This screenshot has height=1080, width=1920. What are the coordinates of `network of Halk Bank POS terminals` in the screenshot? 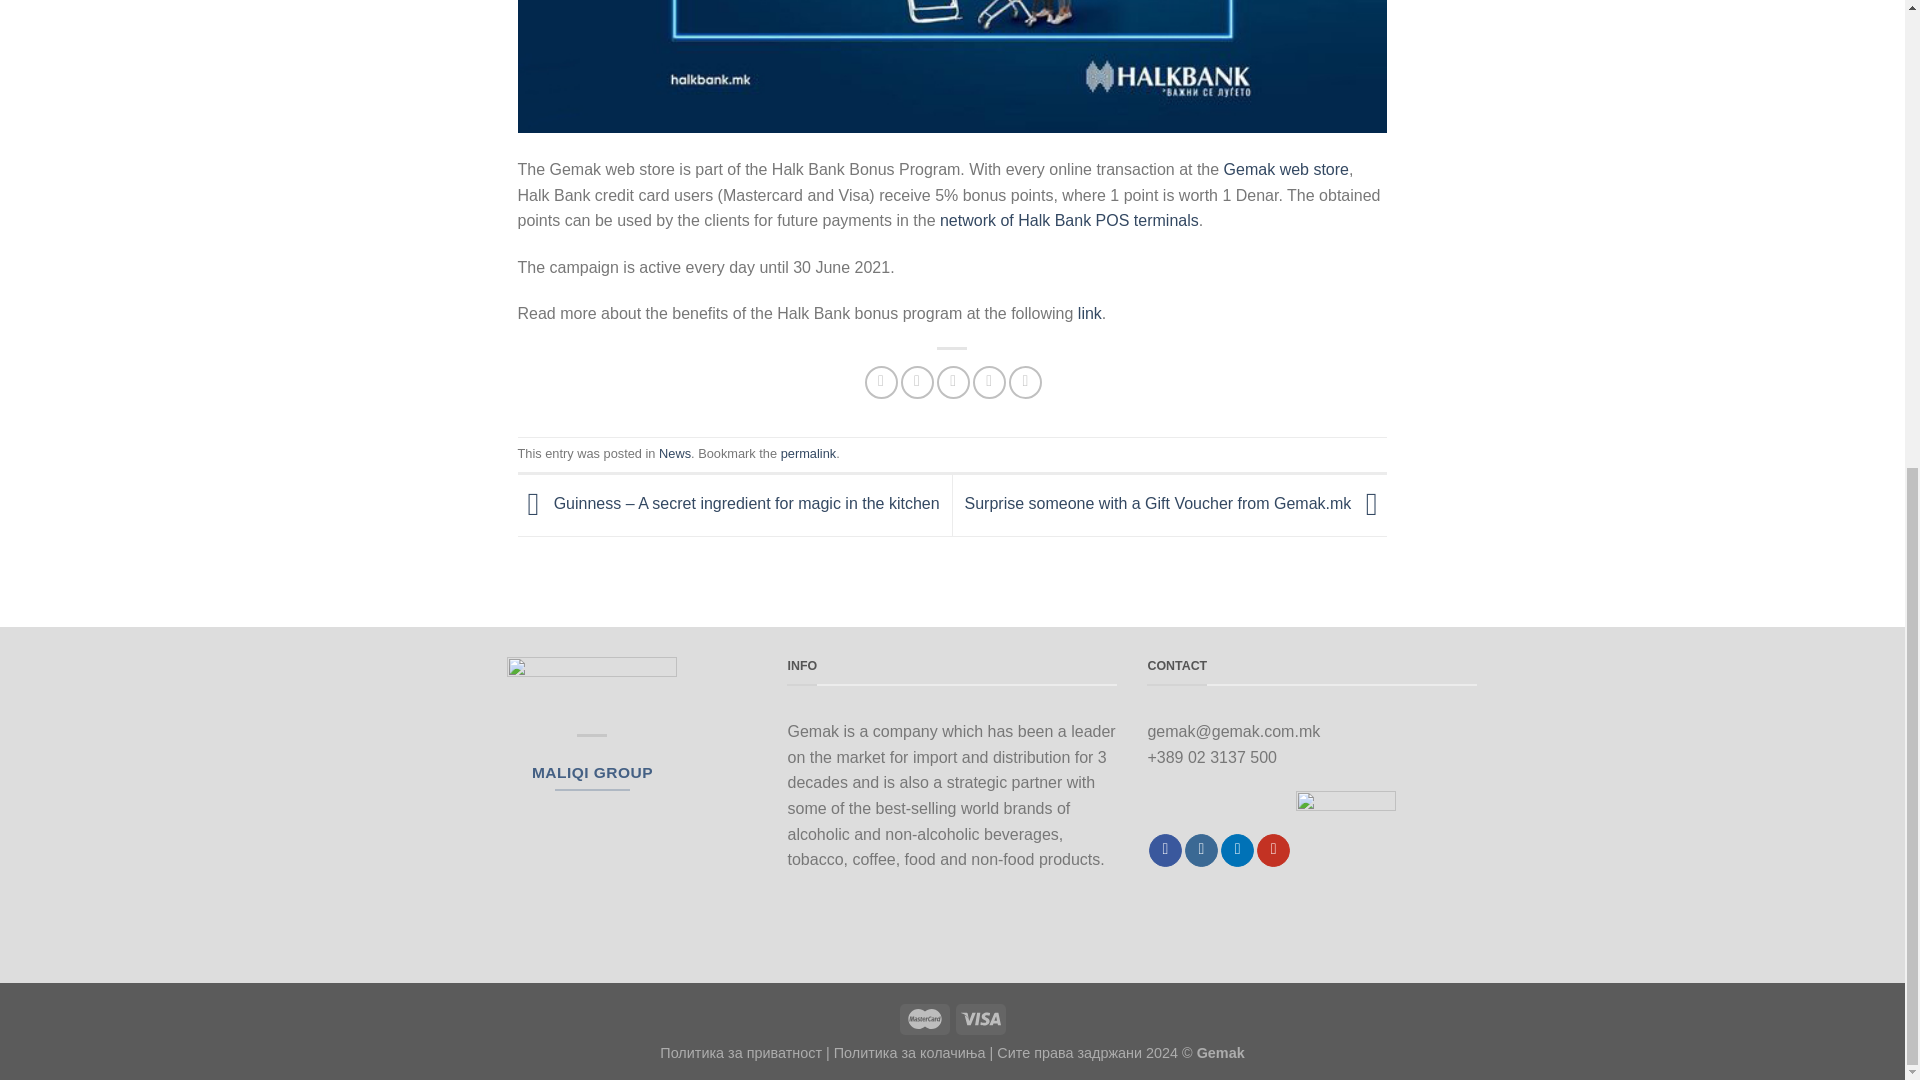 It's located at (1069, 220).